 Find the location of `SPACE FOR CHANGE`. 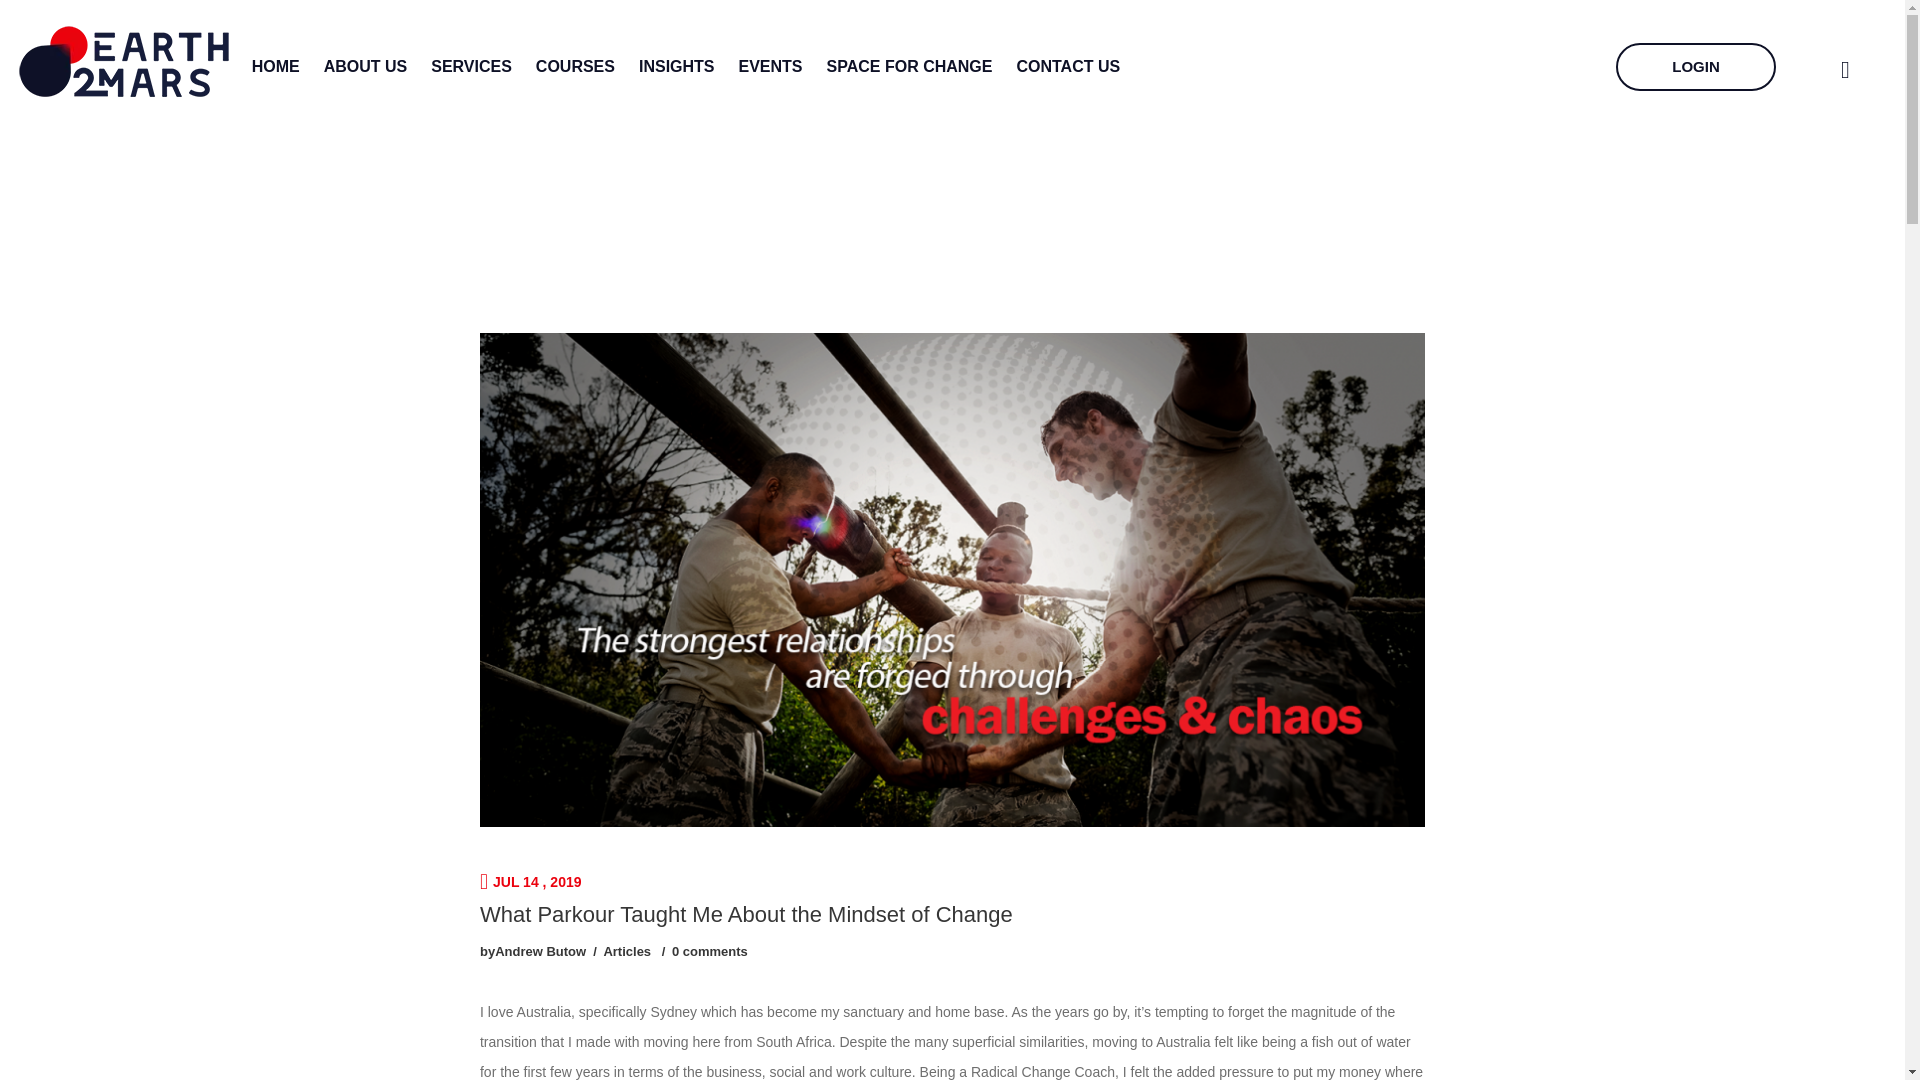

SPACE FOR CHANGE is located at coordinates (910, 66).